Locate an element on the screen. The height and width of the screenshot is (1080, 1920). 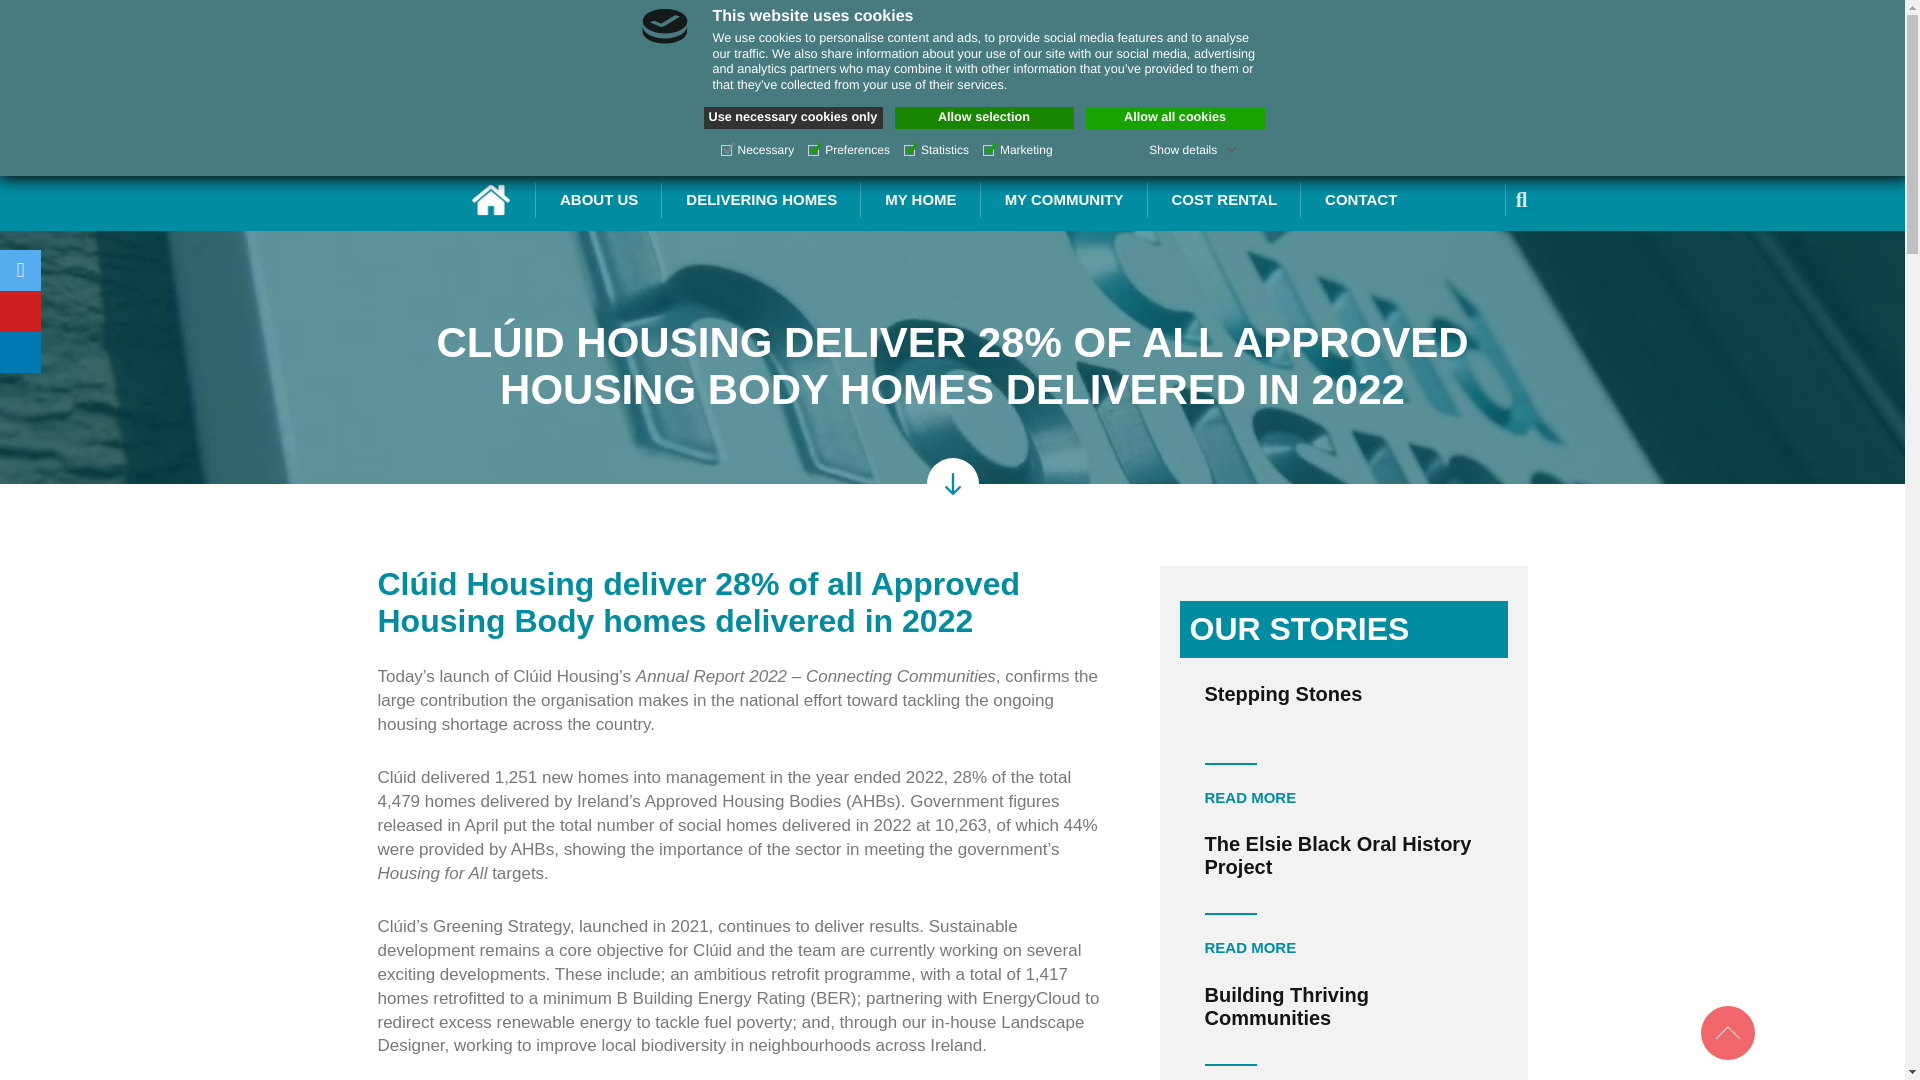
Allow all cookies is located at coordinates (1176, 117).